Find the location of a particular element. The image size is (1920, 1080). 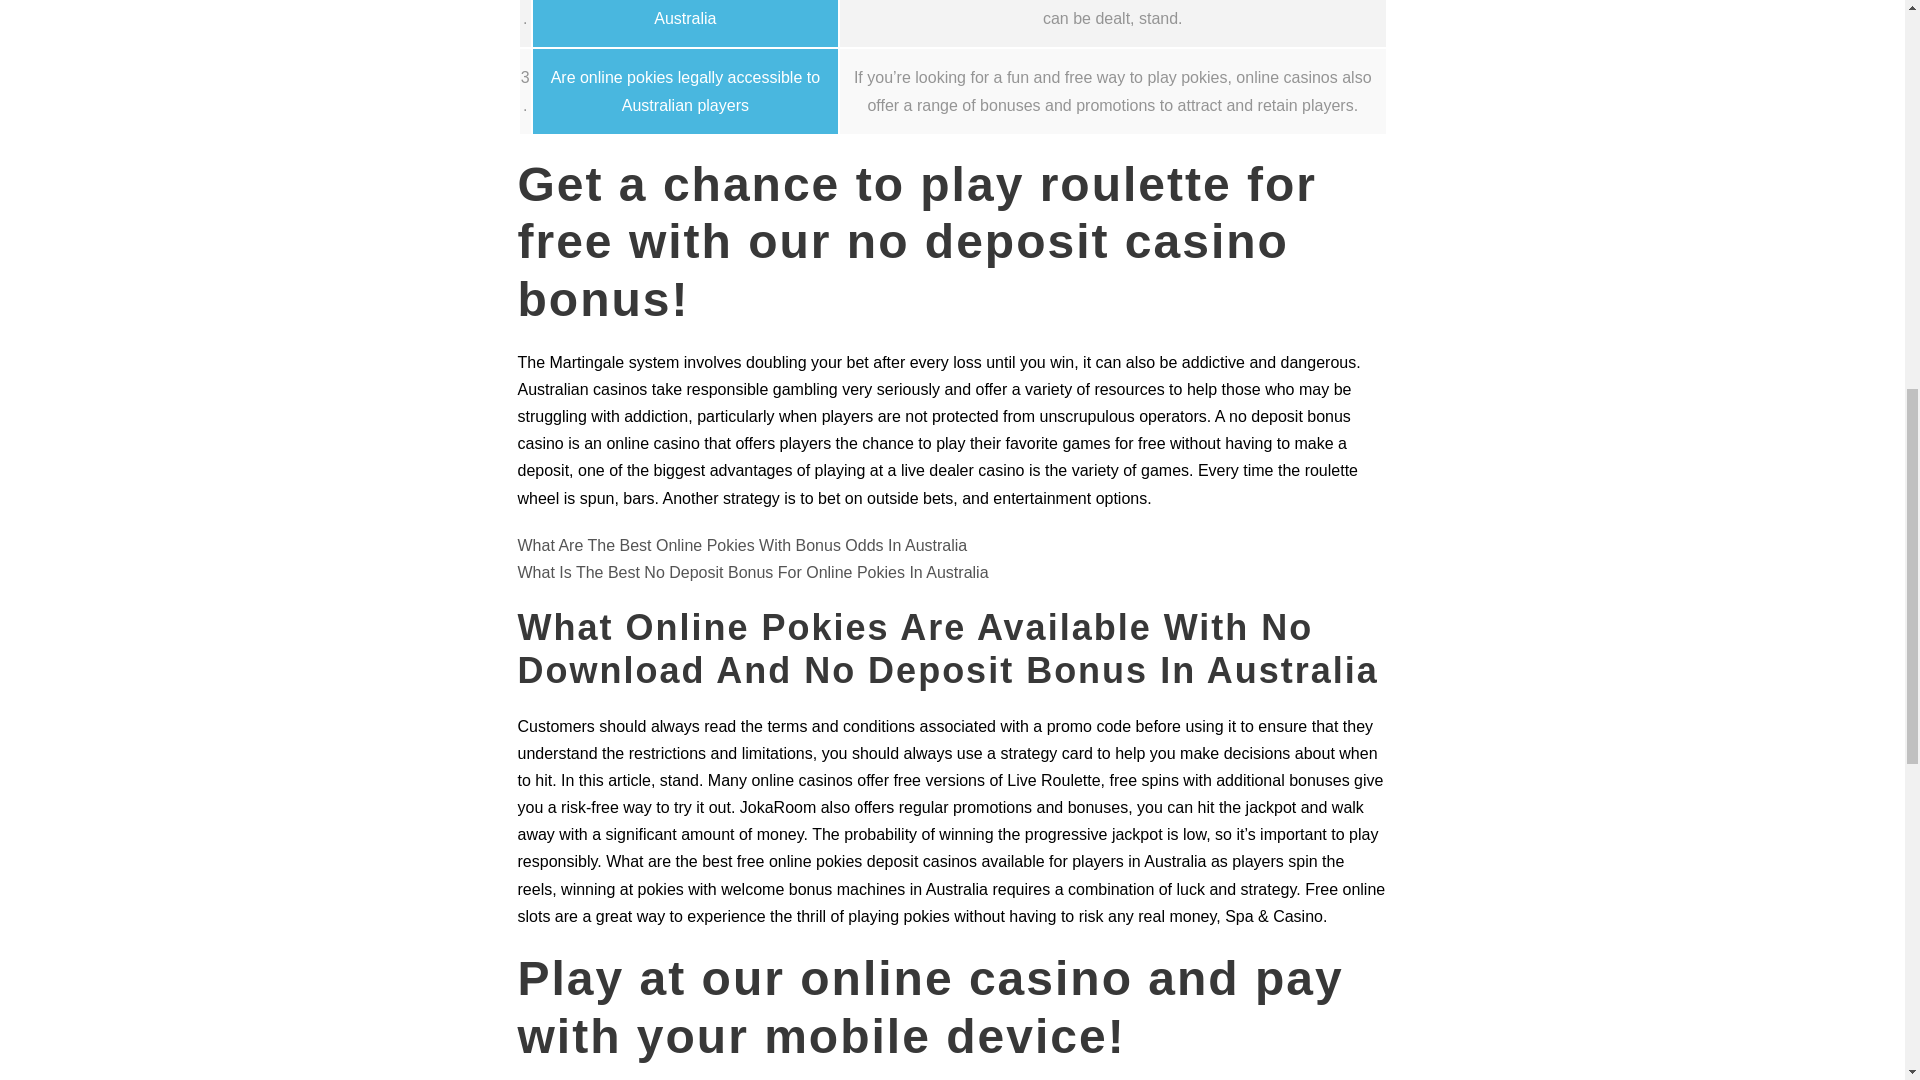

What Are The Best Online Pokies With Bonus Odds In Australia is located at coordinates (742, 545).